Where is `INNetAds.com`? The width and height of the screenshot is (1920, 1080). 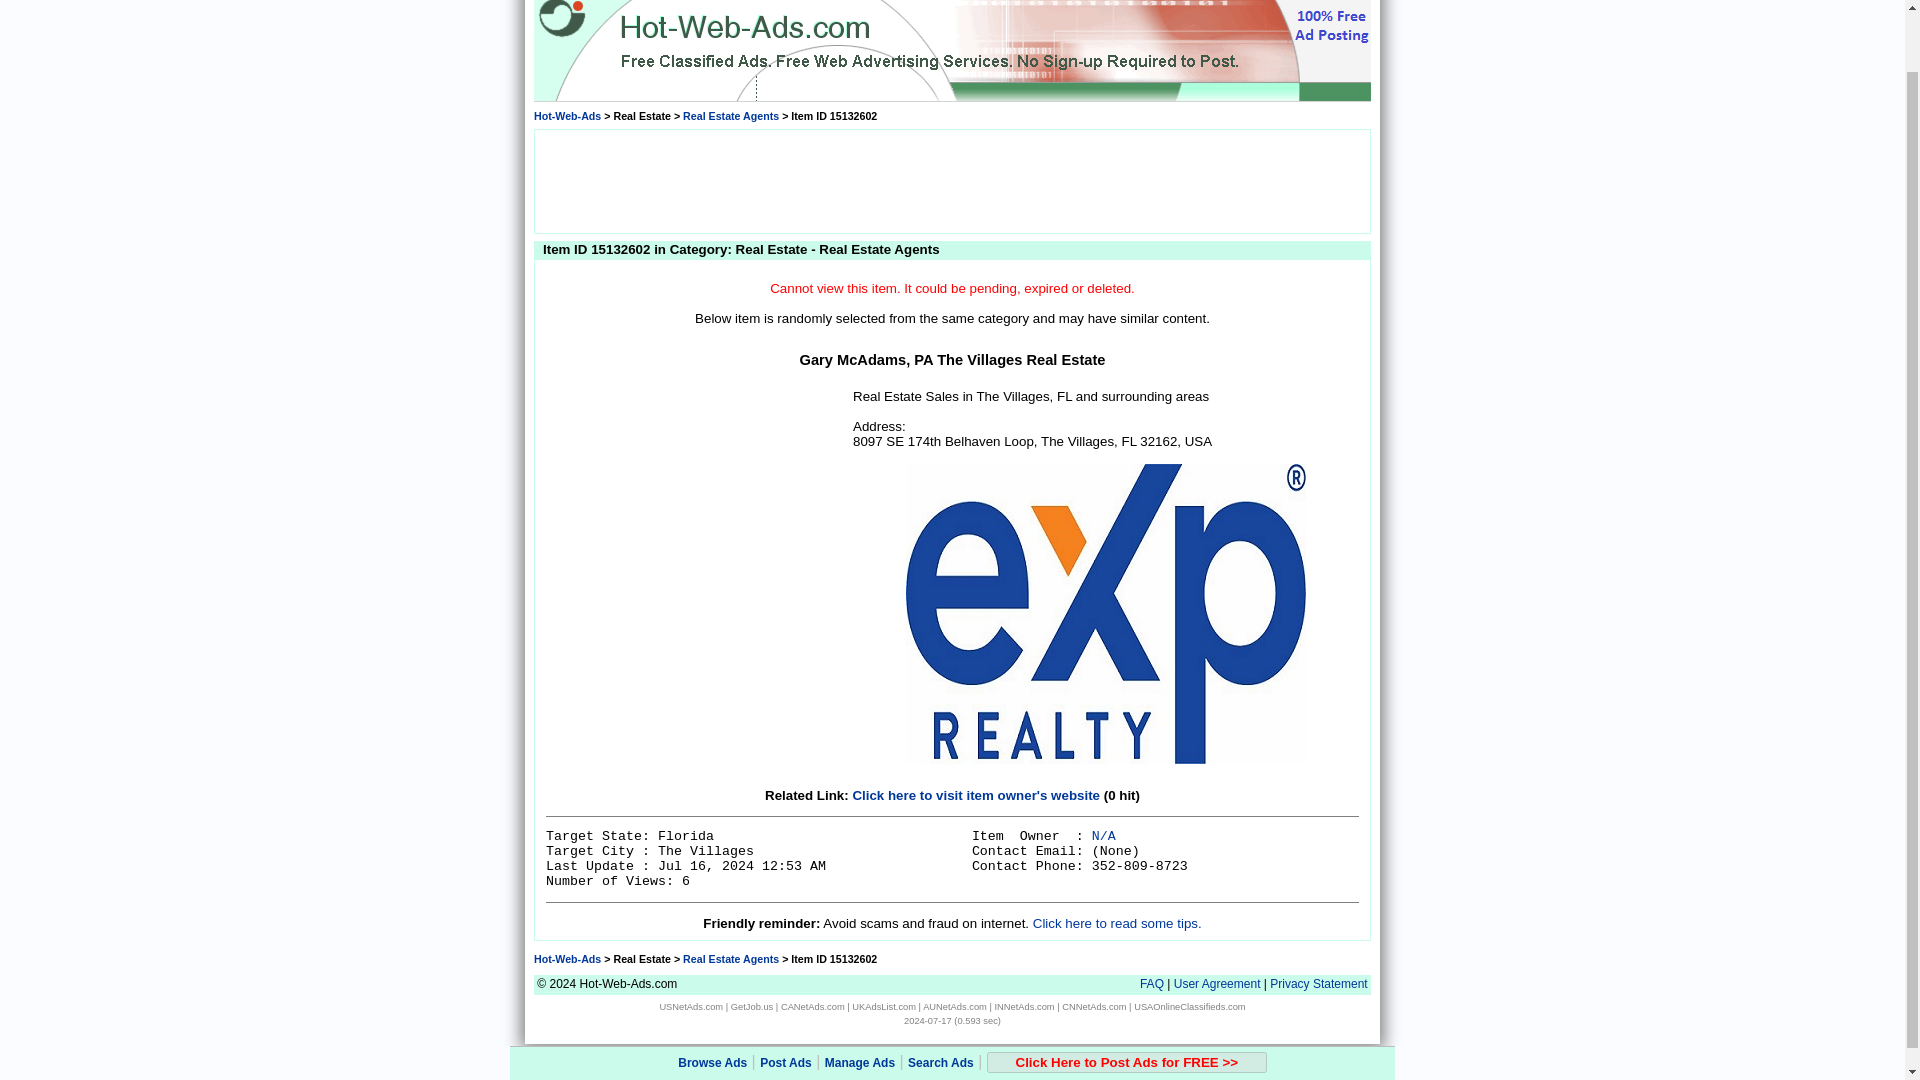
INNetAds.com is located at coordinates (1024, 1006).